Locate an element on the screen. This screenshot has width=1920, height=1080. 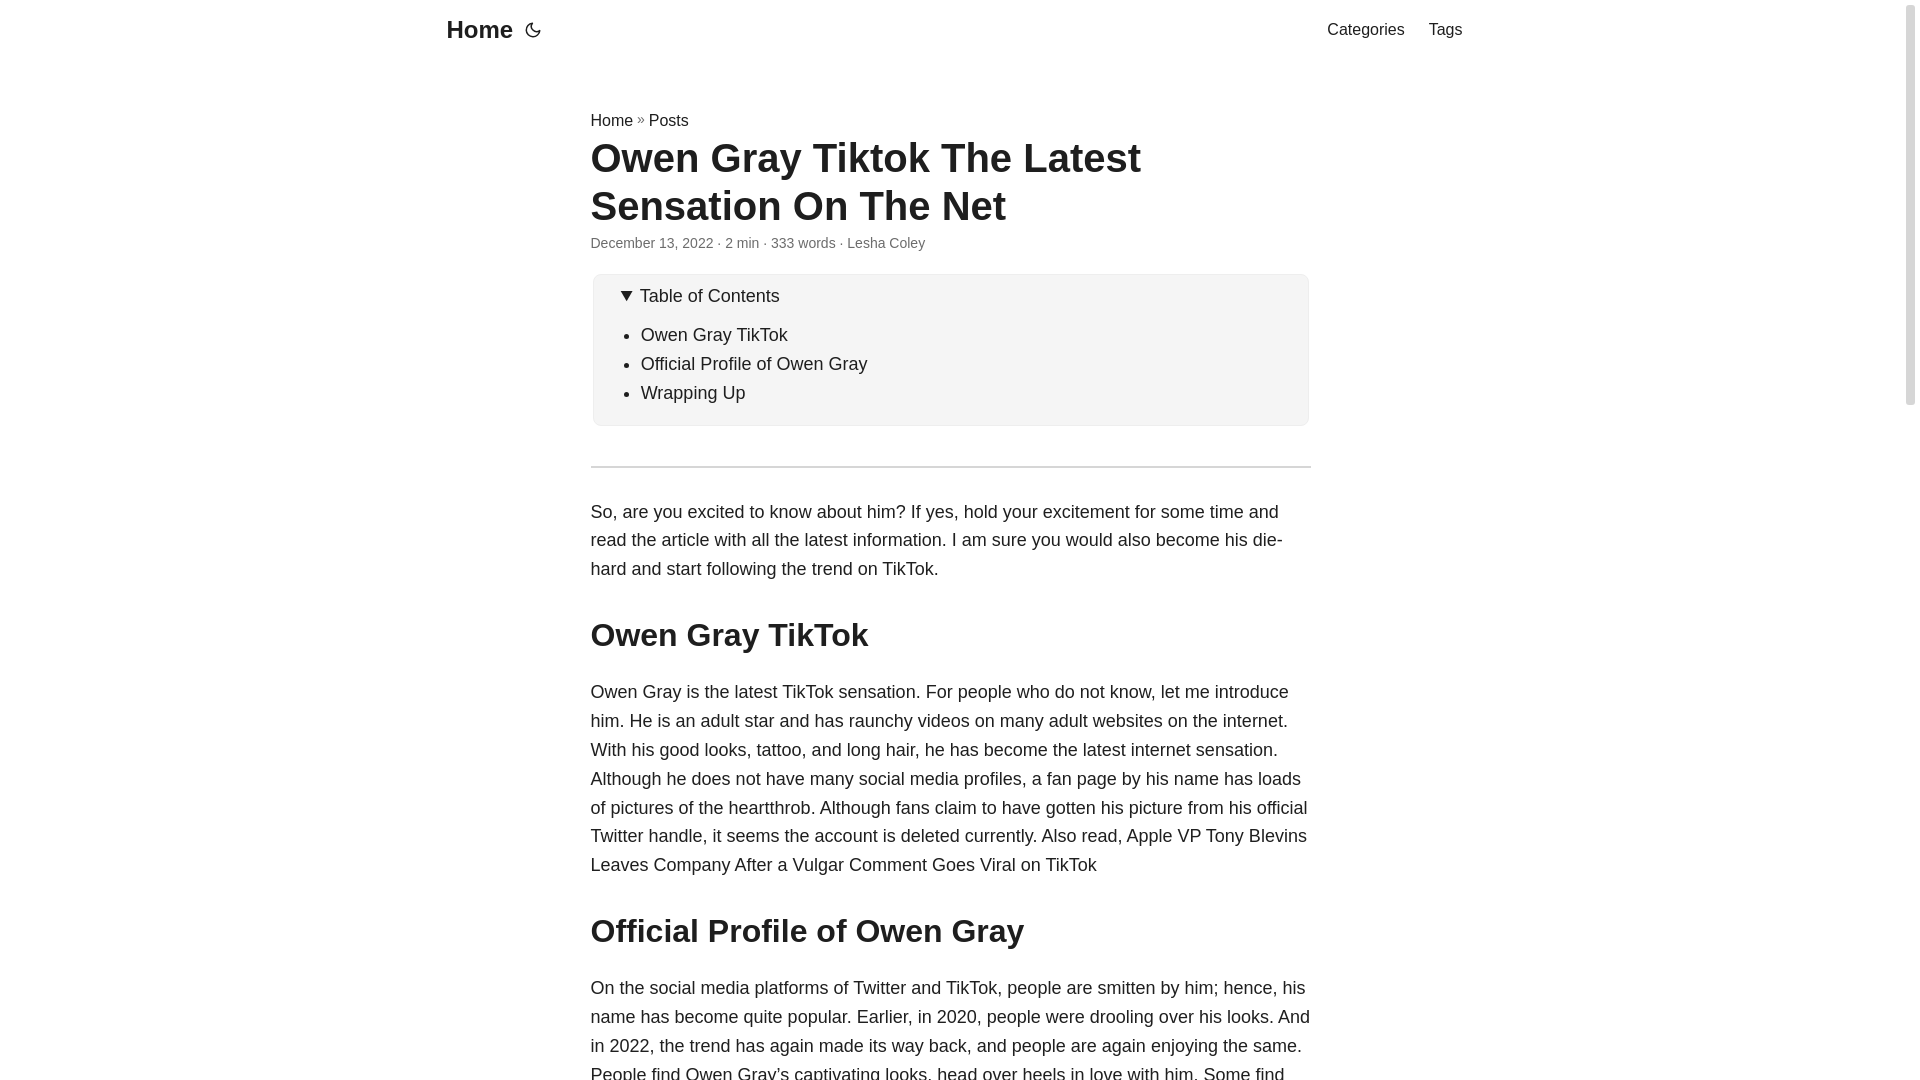
Categories is located at coordinates (1364, 30).